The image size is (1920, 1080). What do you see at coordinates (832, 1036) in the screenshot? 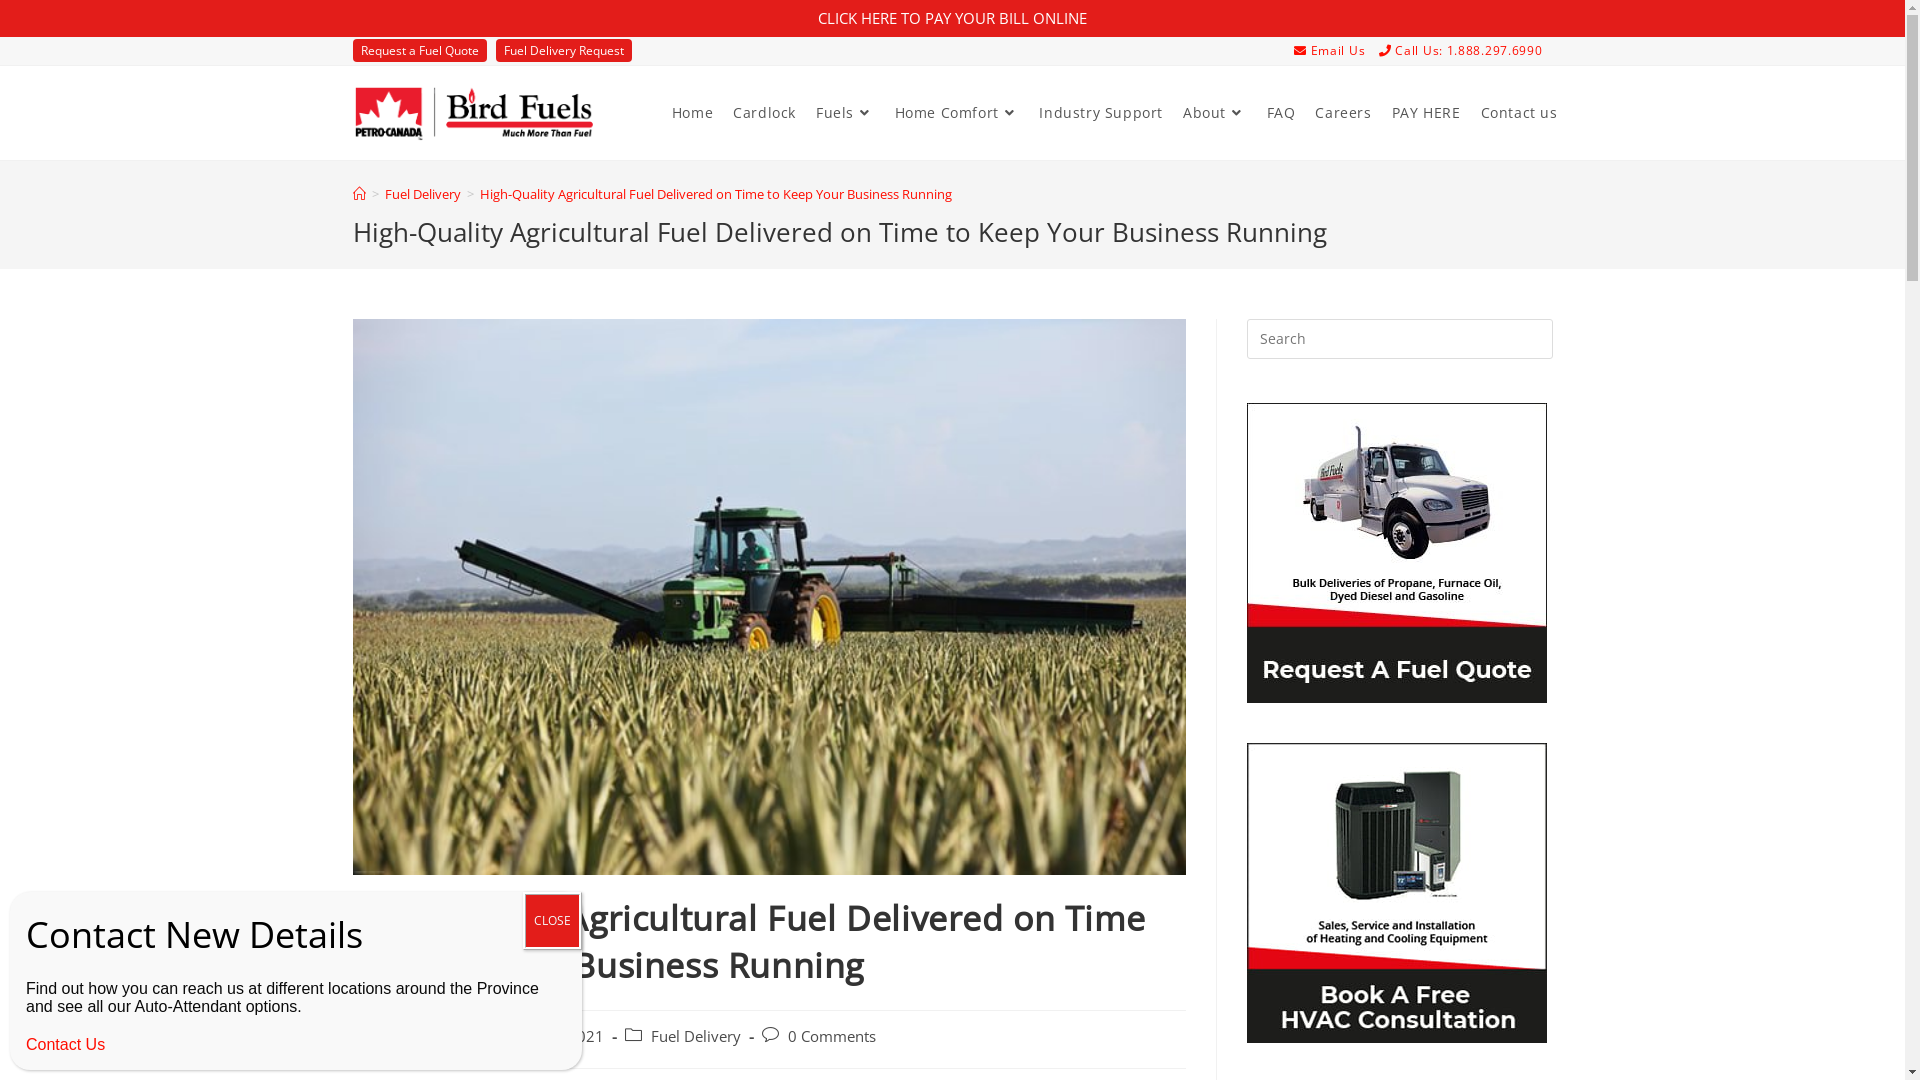
I see `0 Comments` at bounding box center [832, 1036].